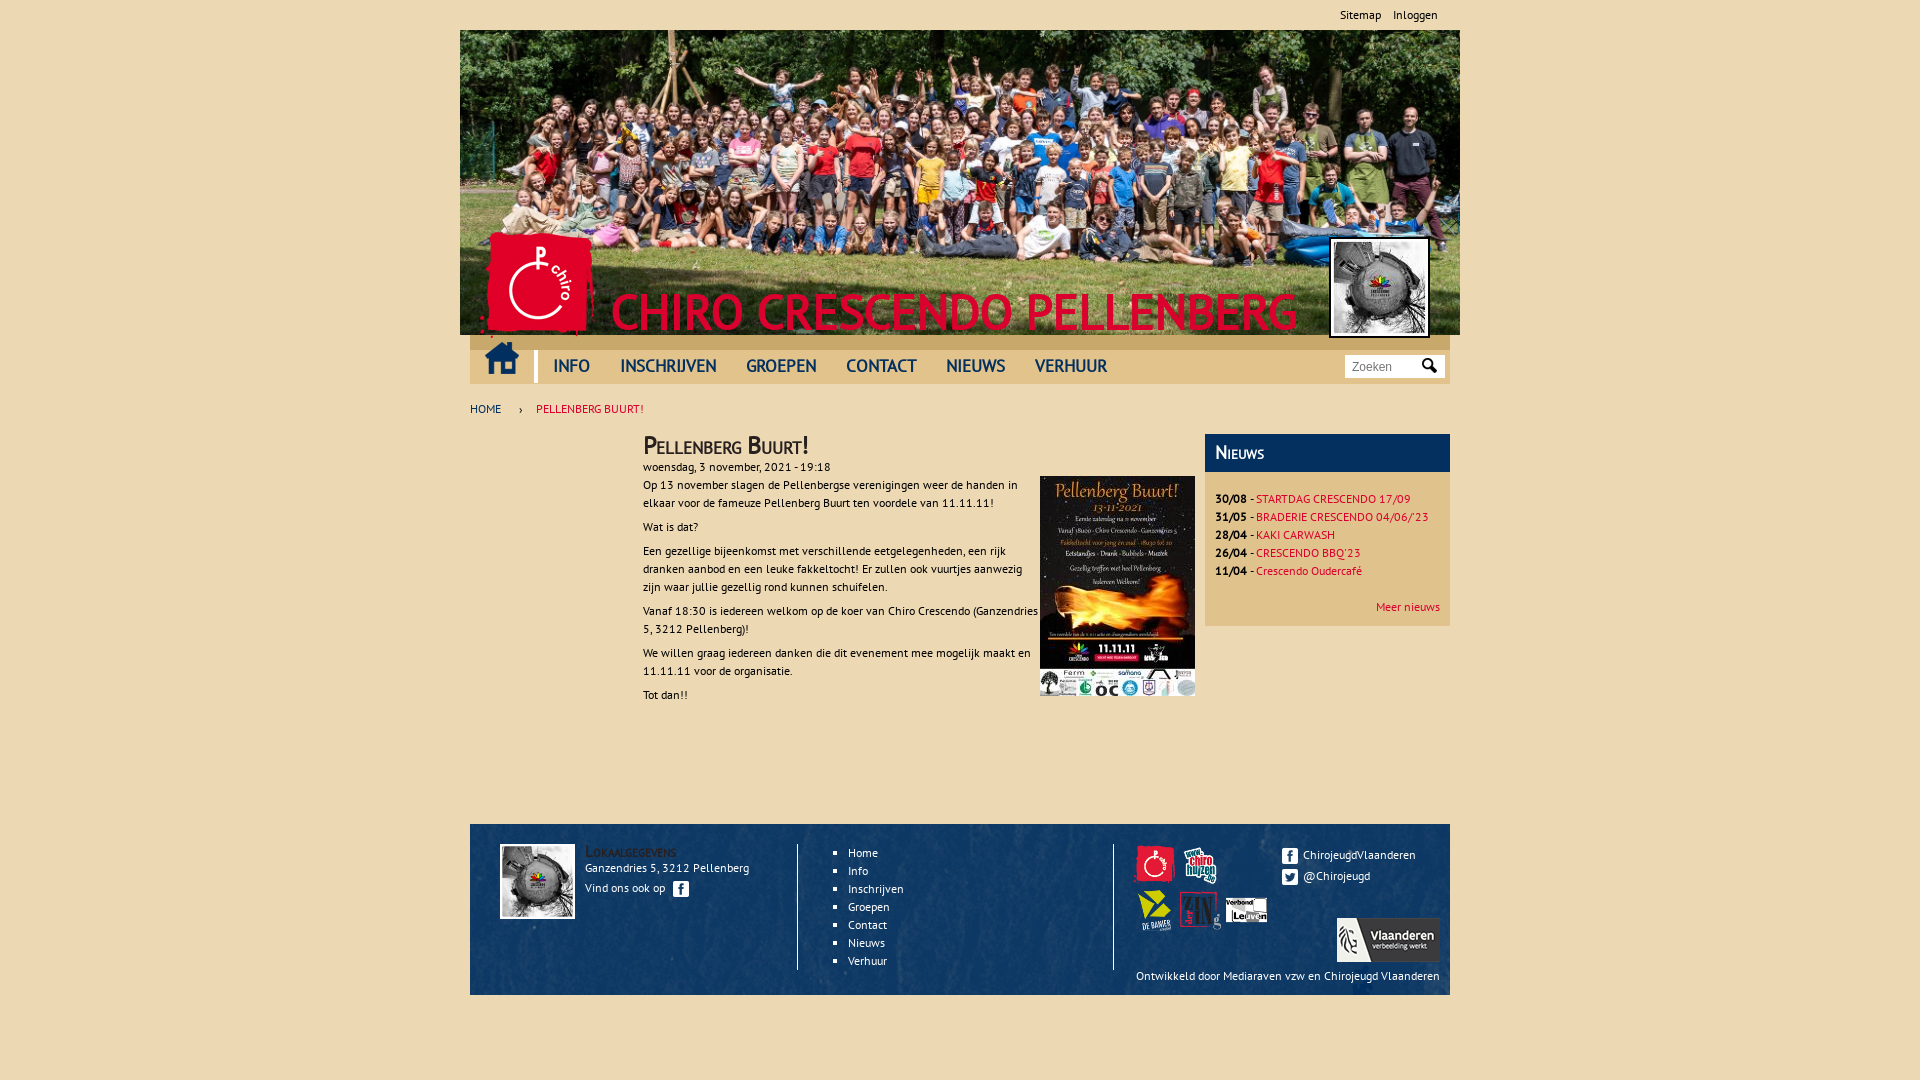 The height and width of the screenshot is (1080, 1920). I want to click on Inschrijven, so click(876, 888).